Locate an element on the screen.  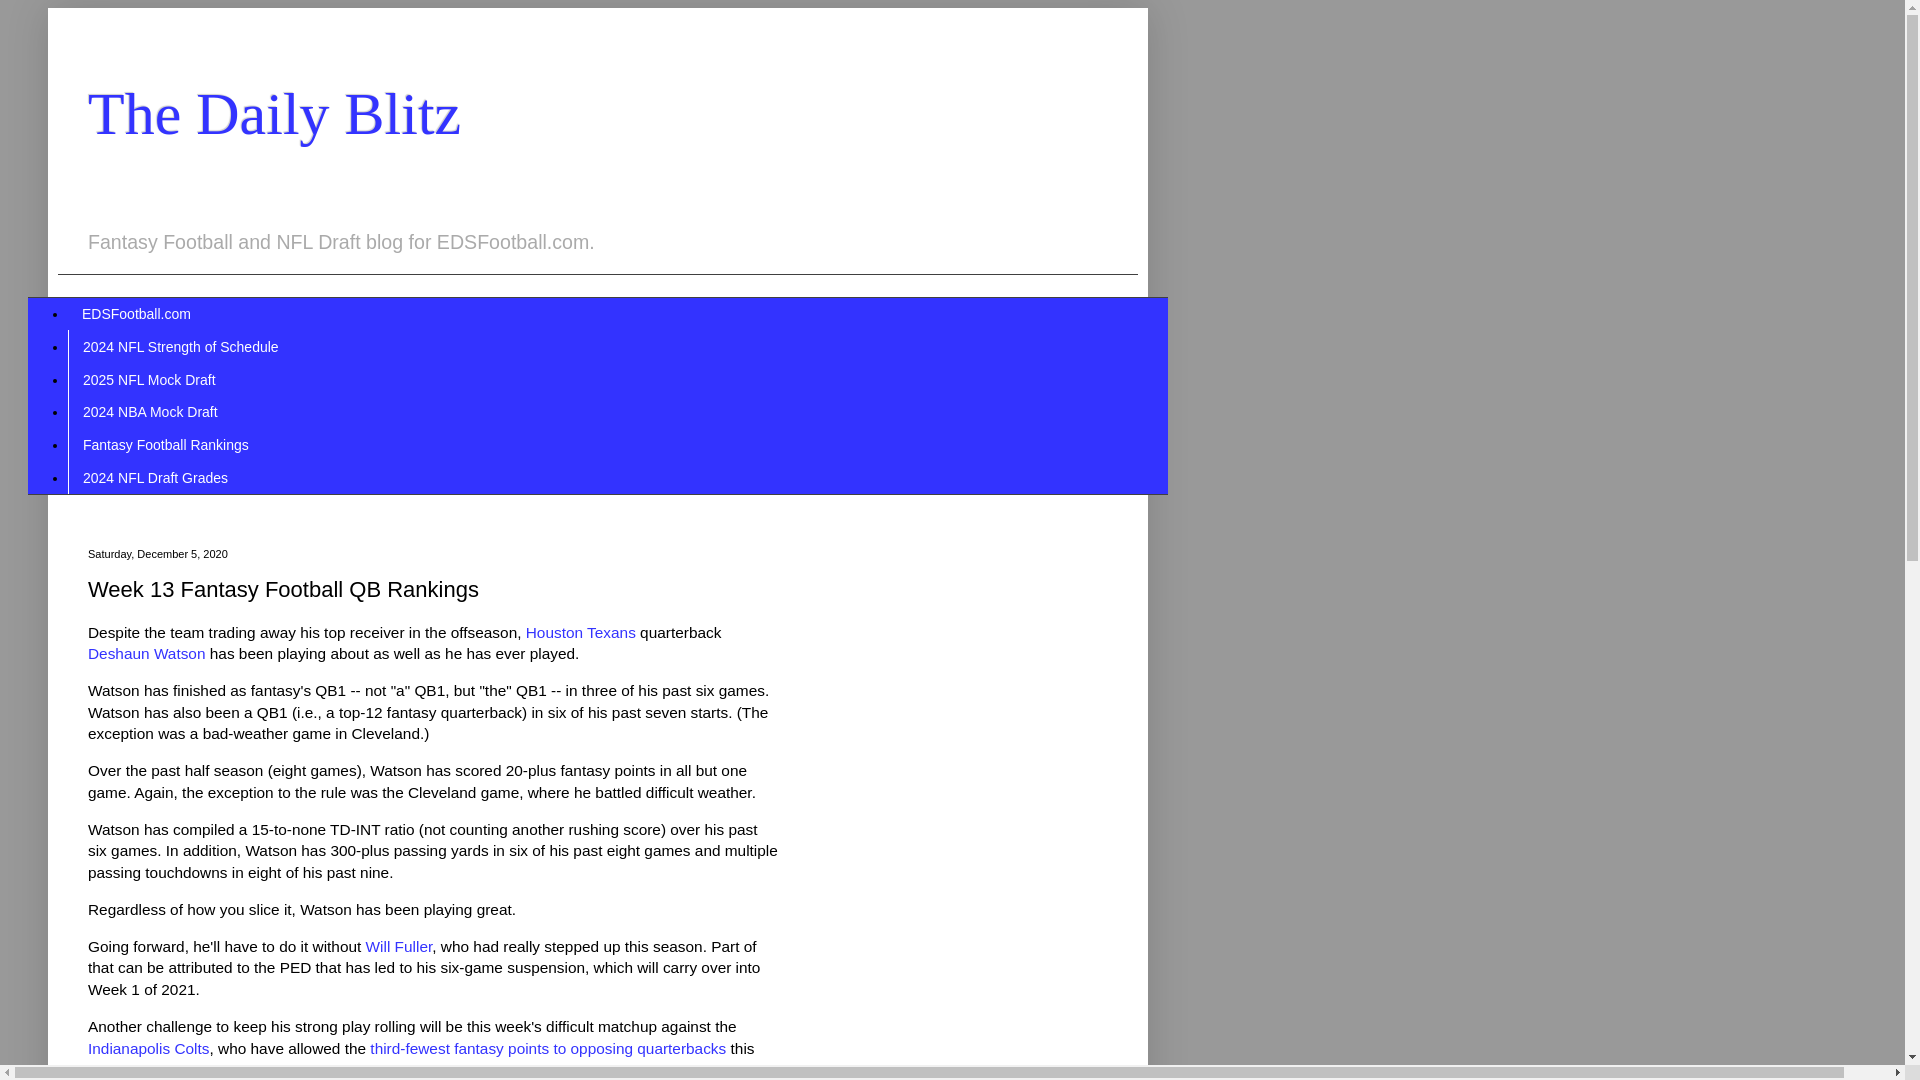
Fantasy Football Rankings is located at coordinates (165, 445).